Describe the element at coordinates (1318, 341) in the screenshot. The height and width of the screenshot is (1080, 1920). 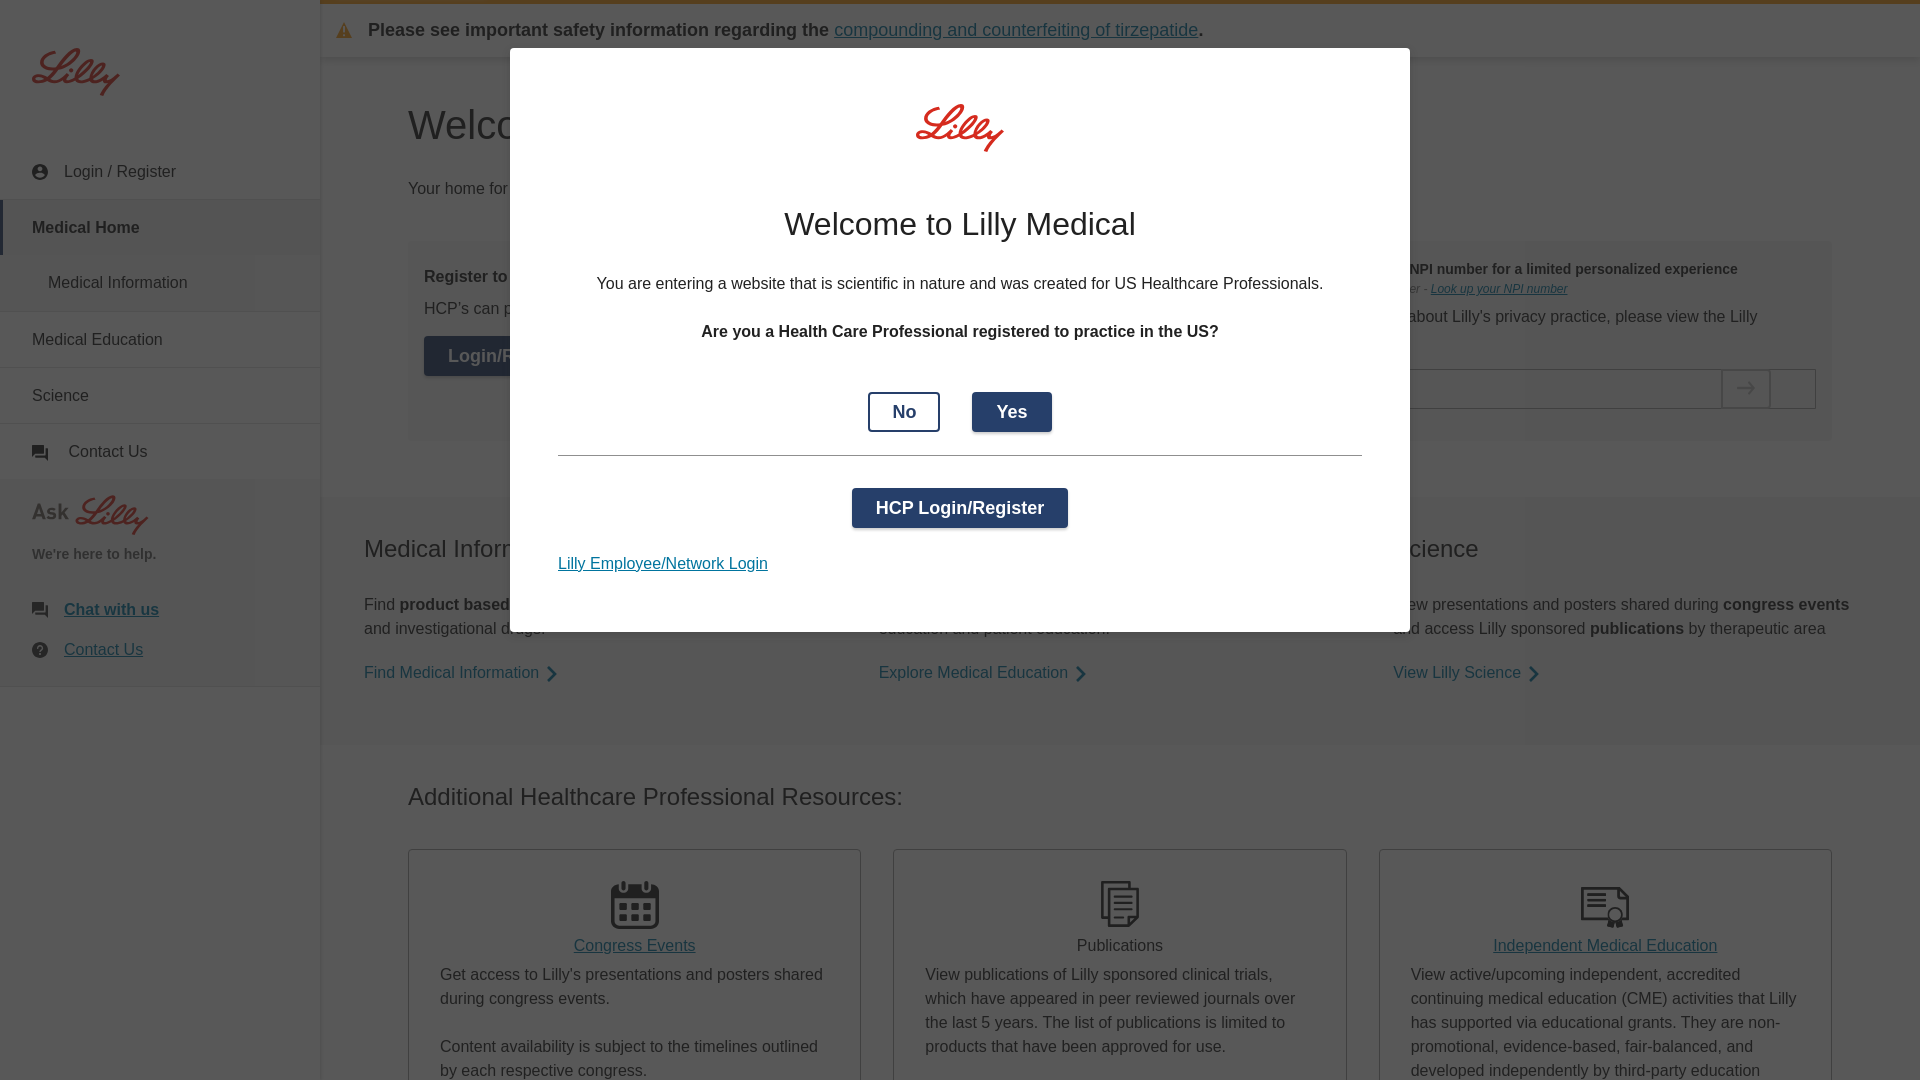
I see `privacy statement` at that location.